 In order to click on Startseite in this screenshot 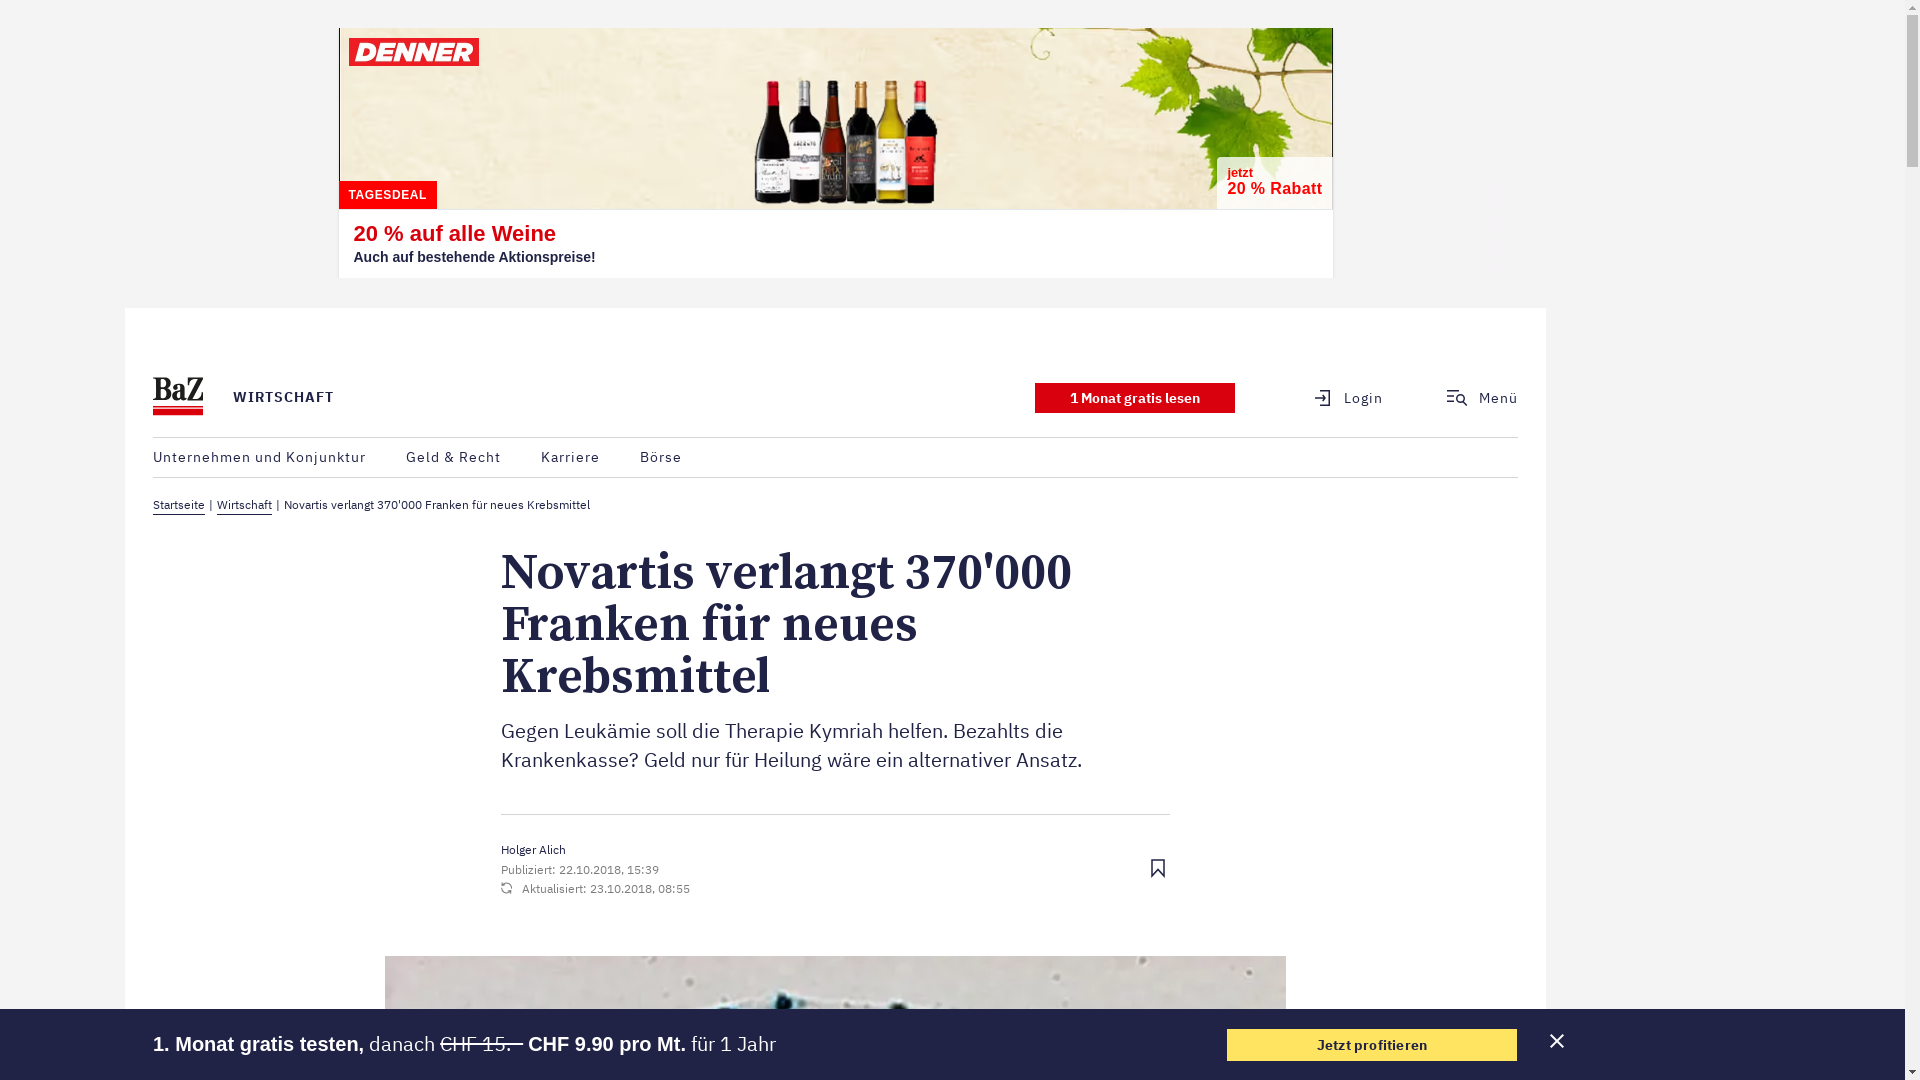, I will do `click(179, 506)`.